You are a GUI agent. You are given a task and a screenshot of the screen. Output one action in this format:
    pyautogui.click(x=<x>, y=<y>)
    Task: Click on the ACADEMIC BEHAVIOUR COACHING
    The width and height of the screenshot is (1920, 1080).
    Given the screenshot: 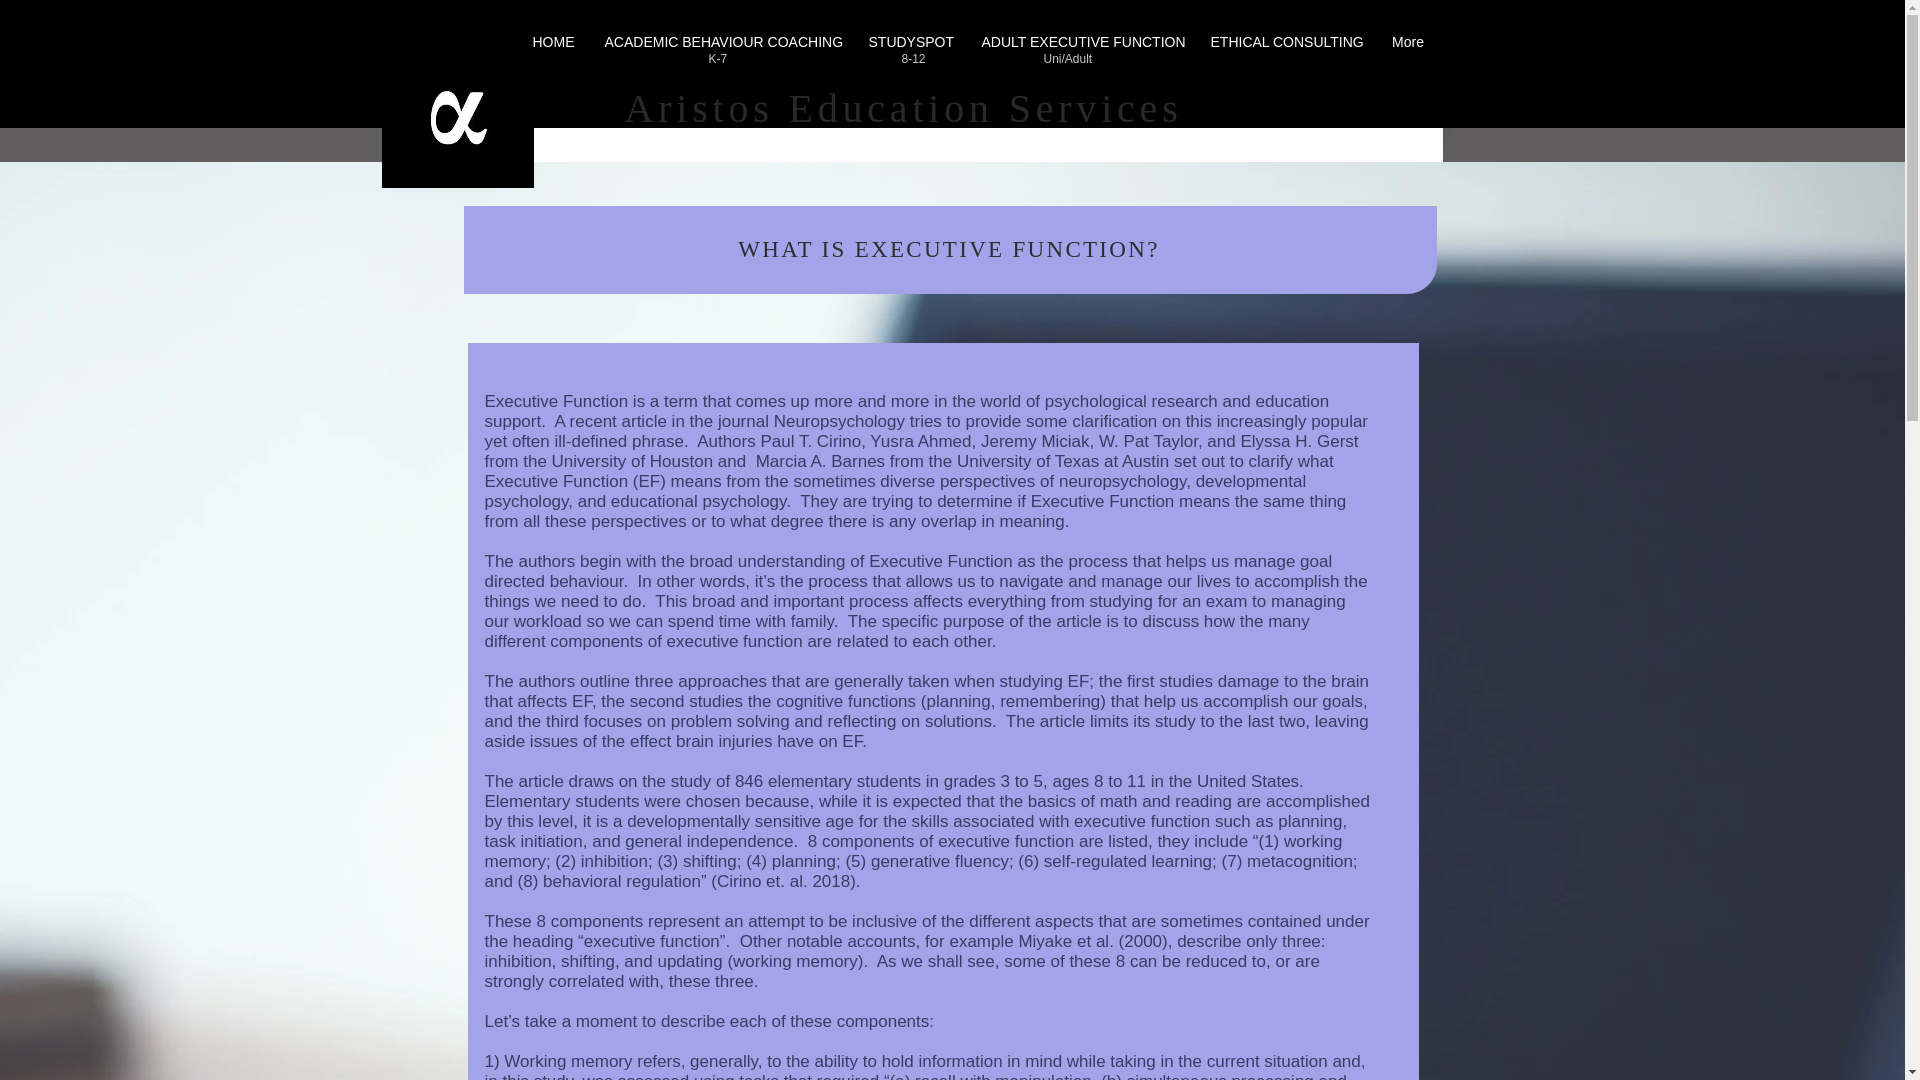 What is the action you would take?
    pyautogui.click(x=722, y=42)
    